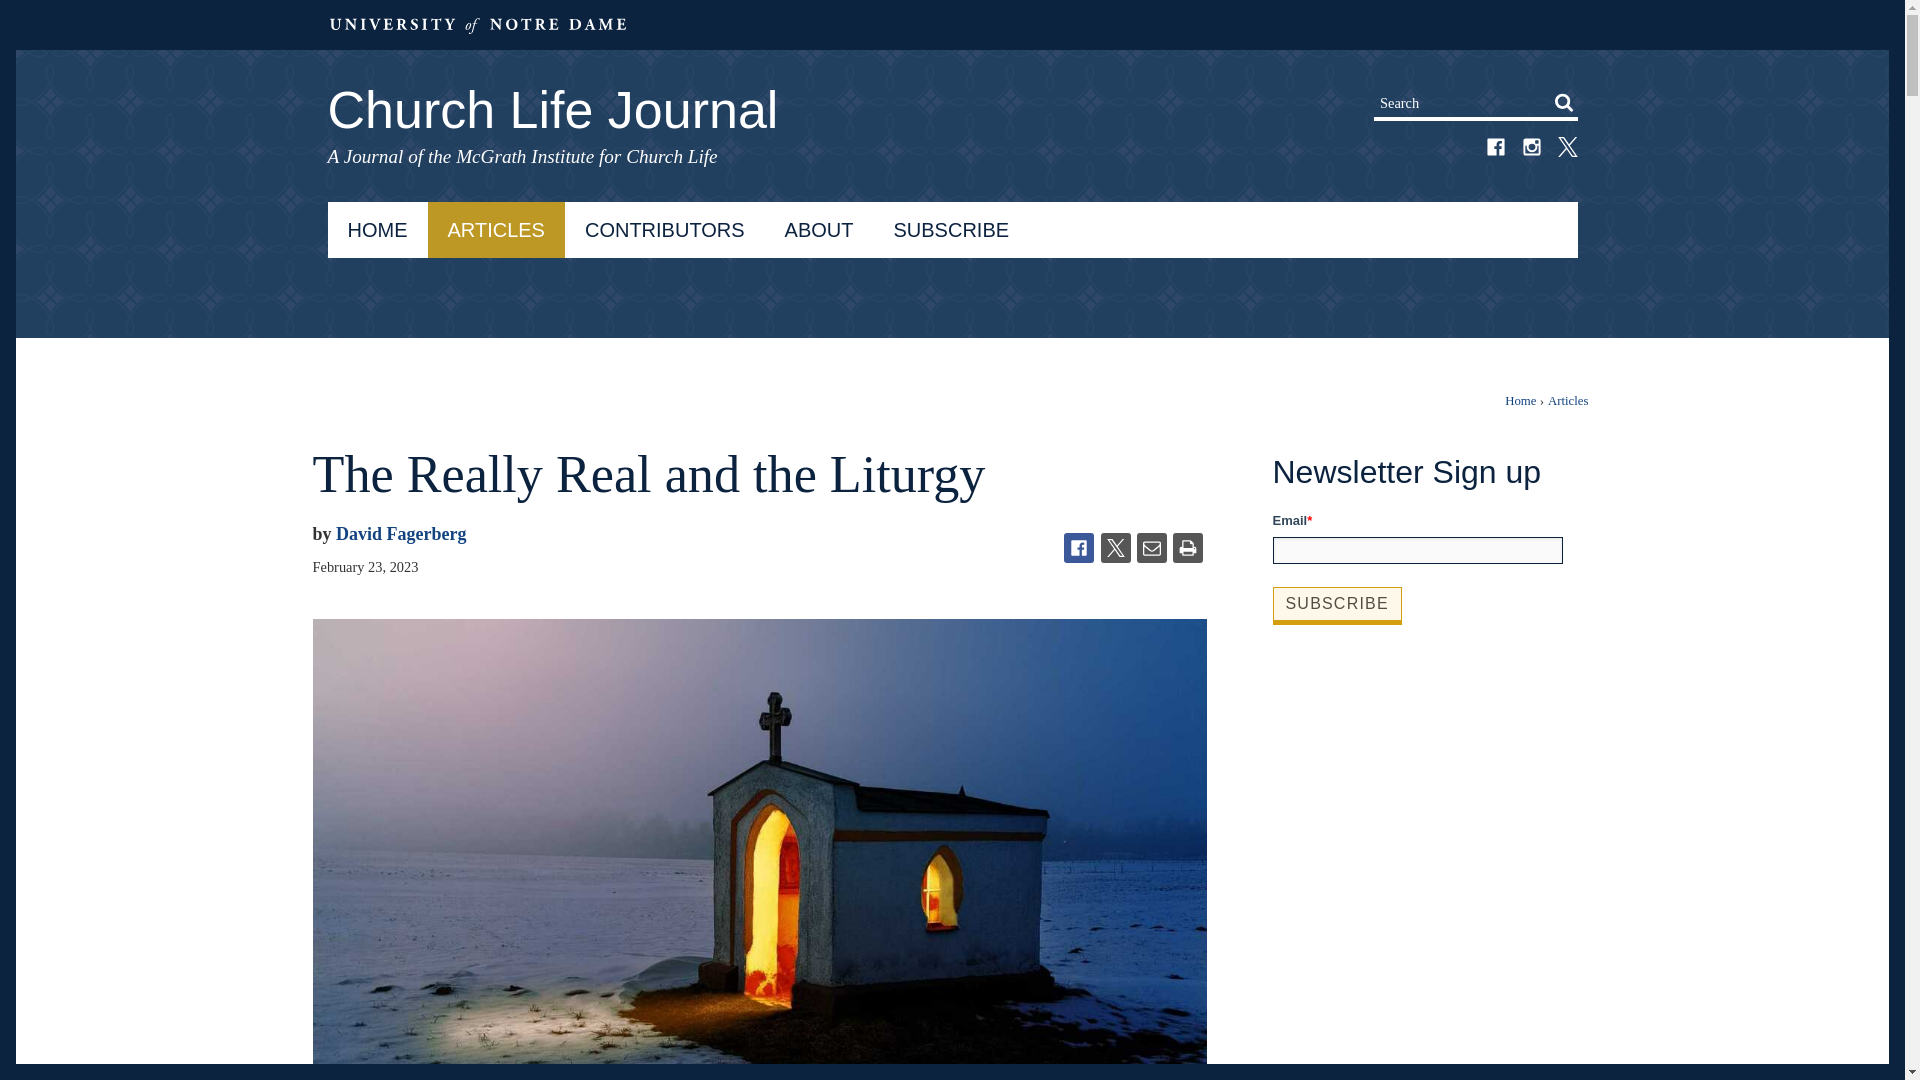  I want to click on Subscribe, so click(1336, 604).